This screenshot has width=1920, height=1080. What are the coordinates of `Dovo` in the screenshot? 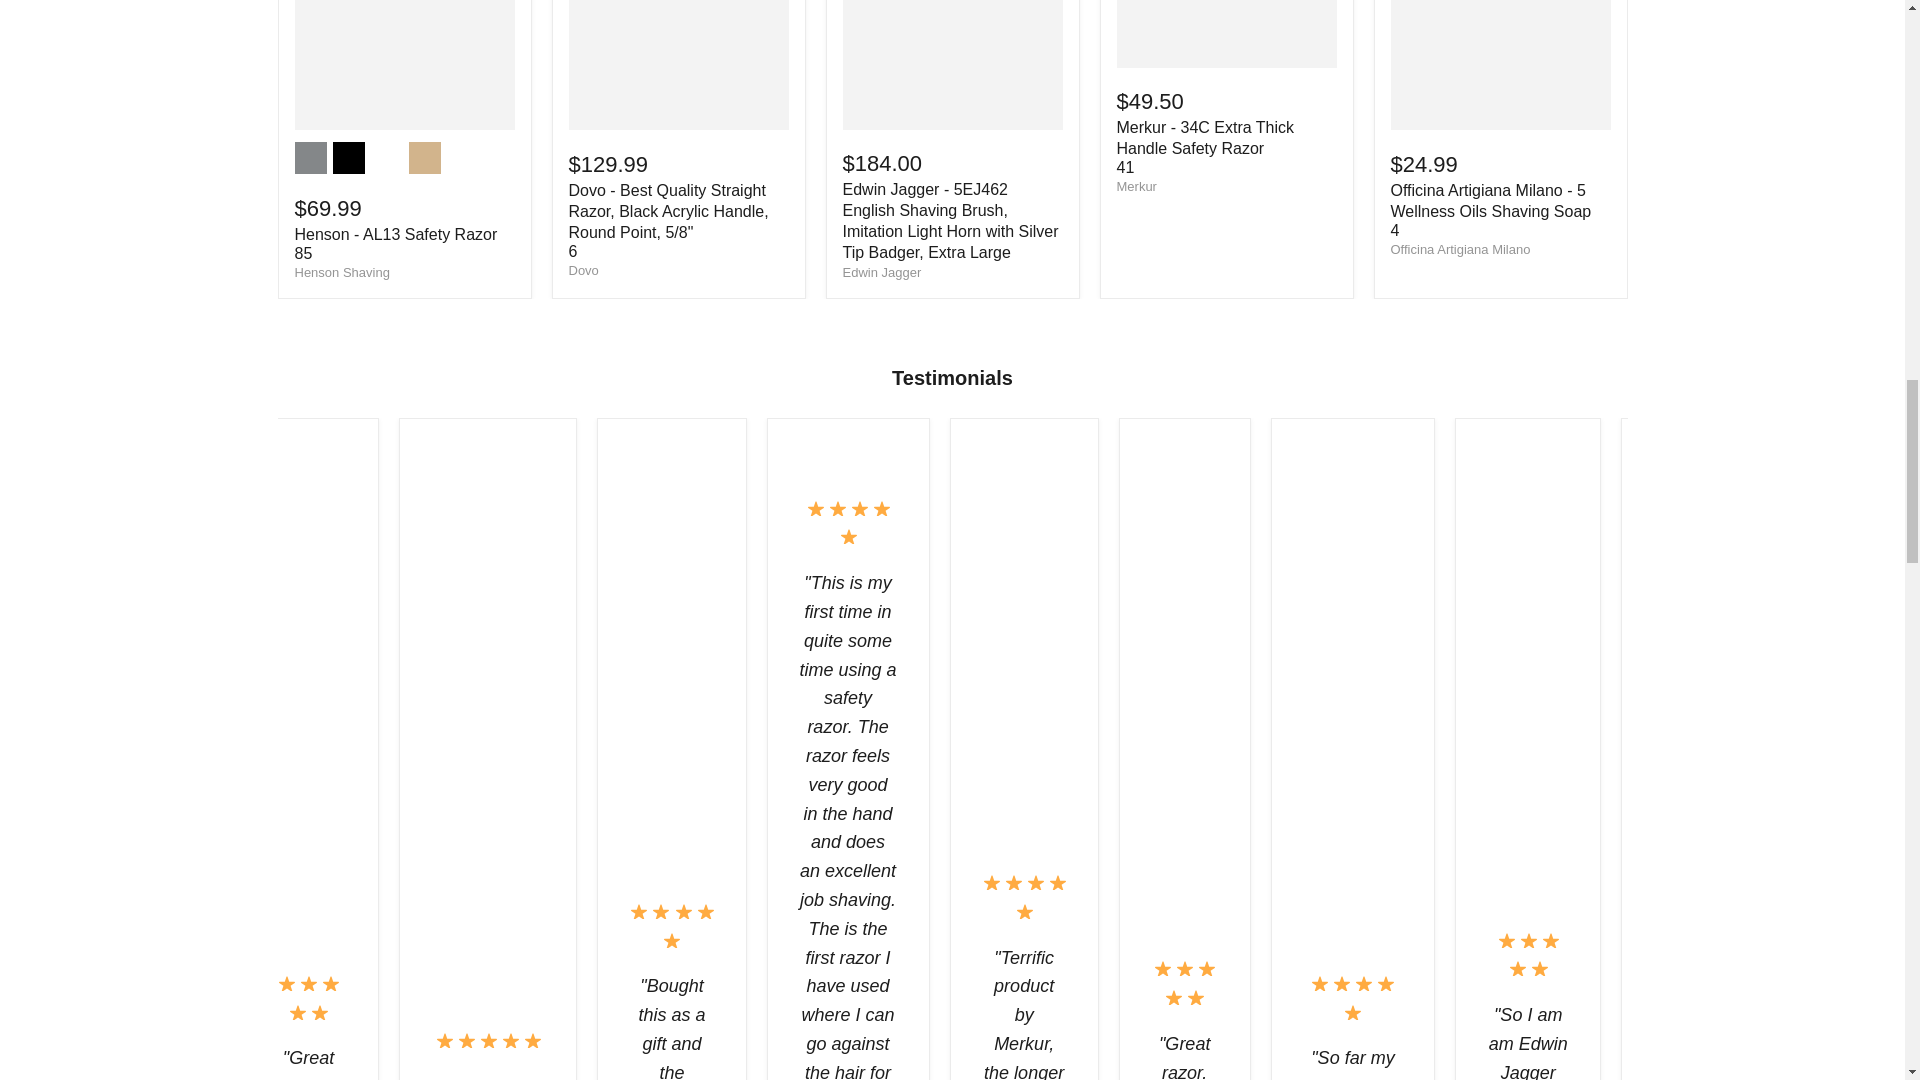 It's located at (582, 270).